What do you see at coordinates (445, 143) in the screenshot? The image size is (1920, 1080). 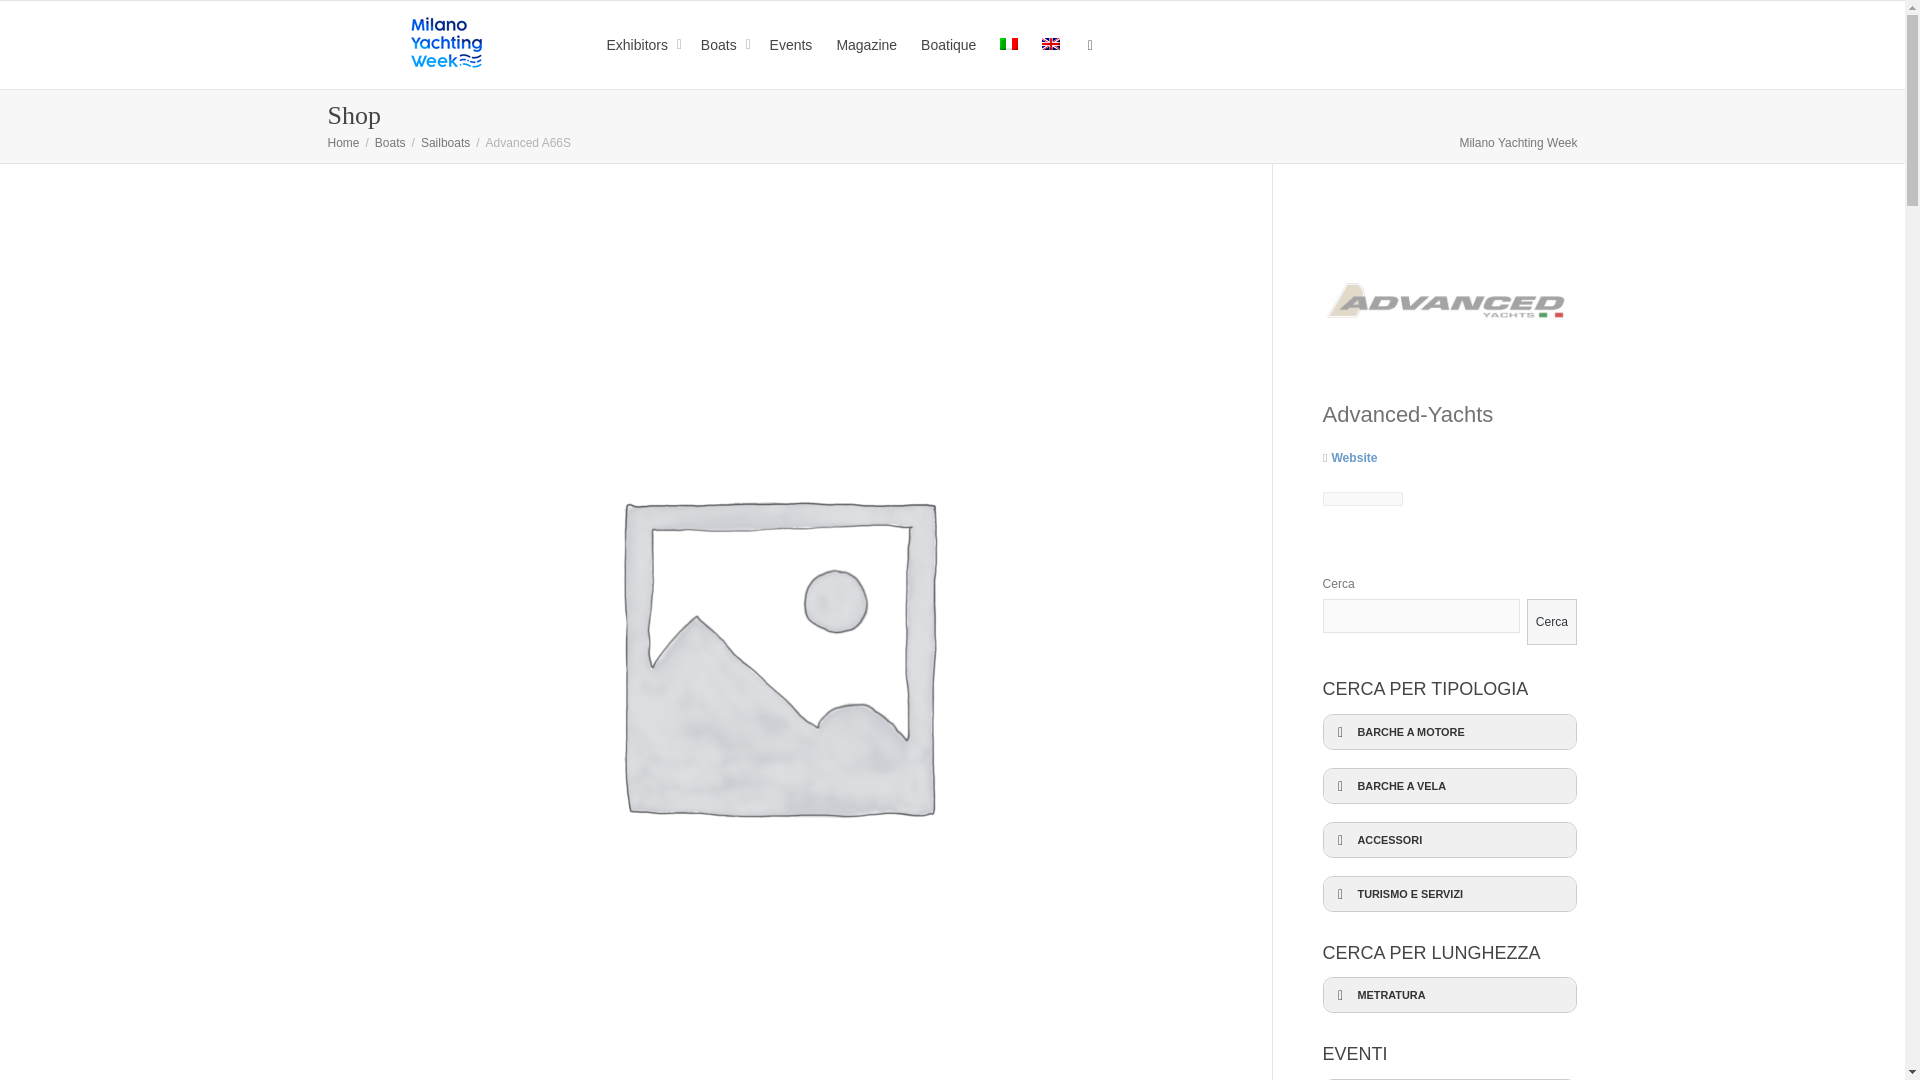 I see `Sailboats` at bounding box center [445, 143].